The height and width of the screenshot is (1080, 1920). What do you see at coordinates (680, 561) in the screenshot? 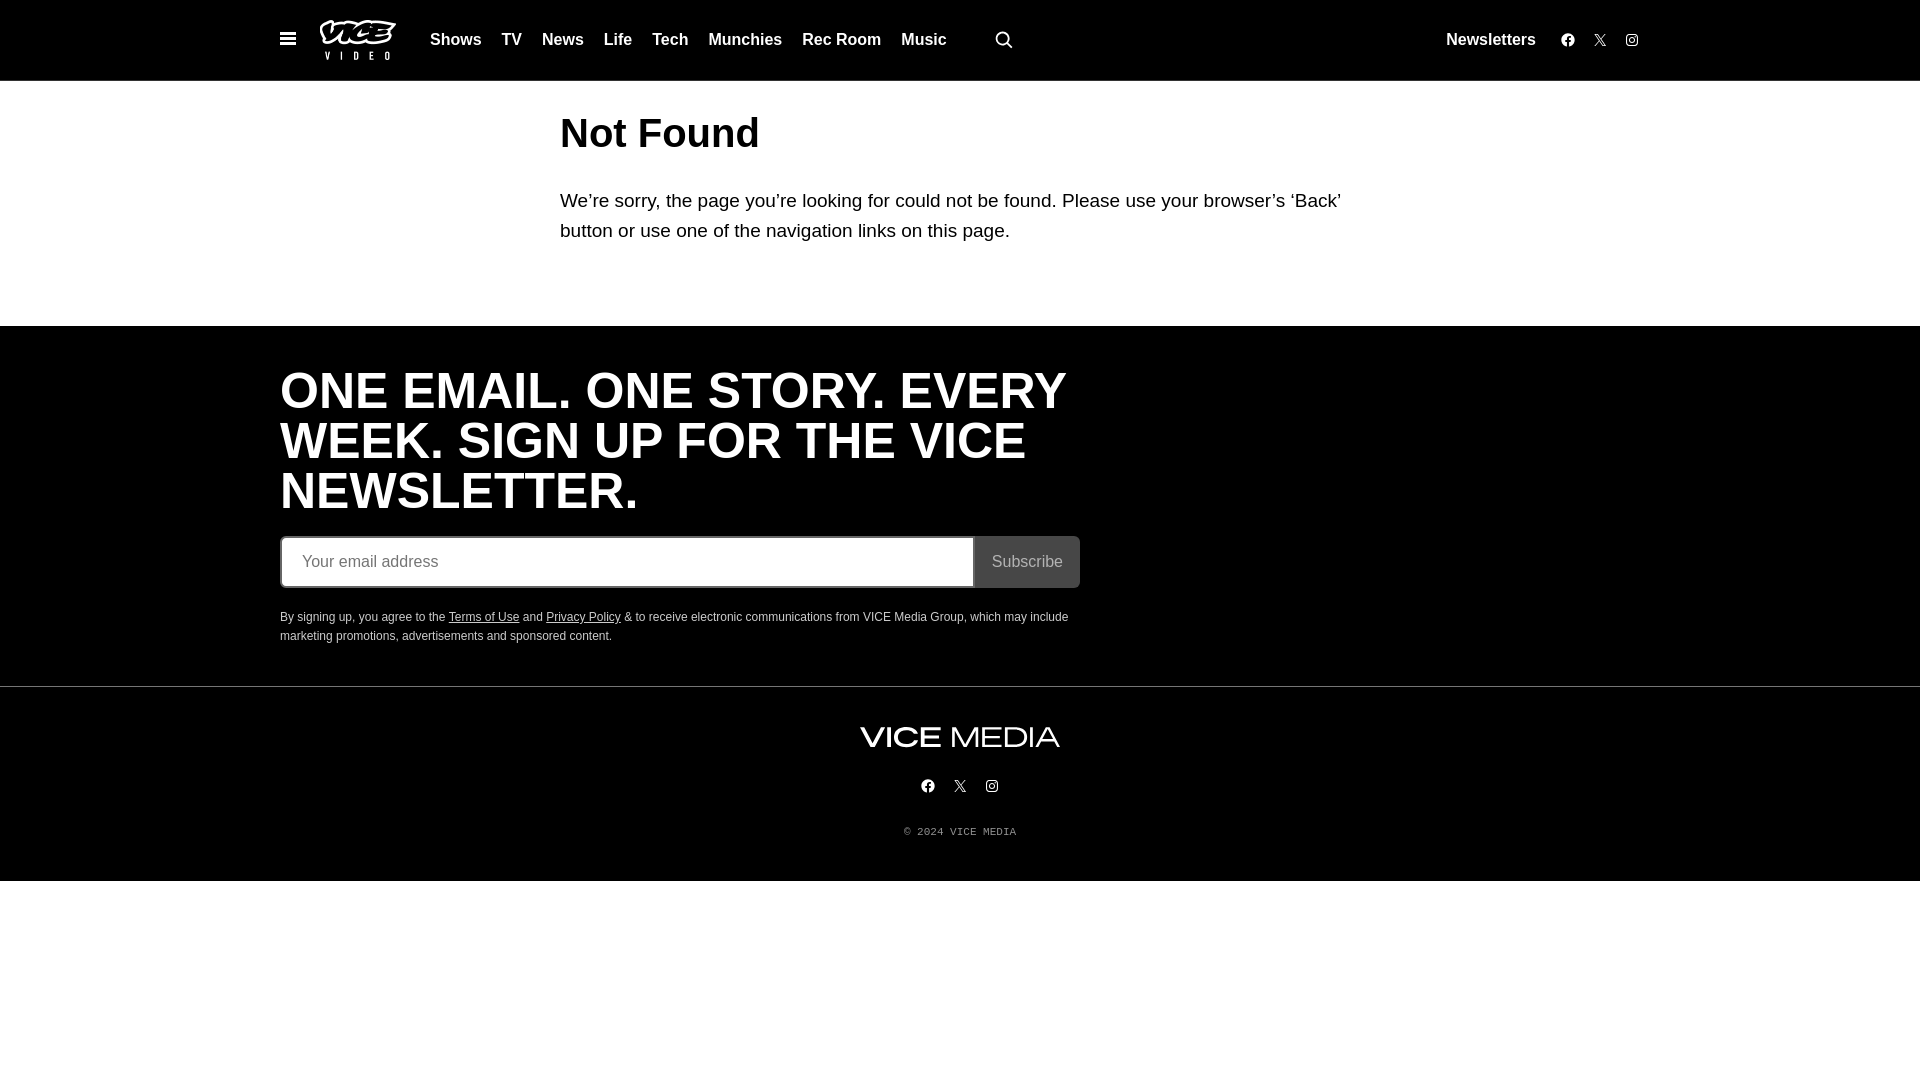
I see `Newsletter Signup Form` at bounding box center [680, 561].